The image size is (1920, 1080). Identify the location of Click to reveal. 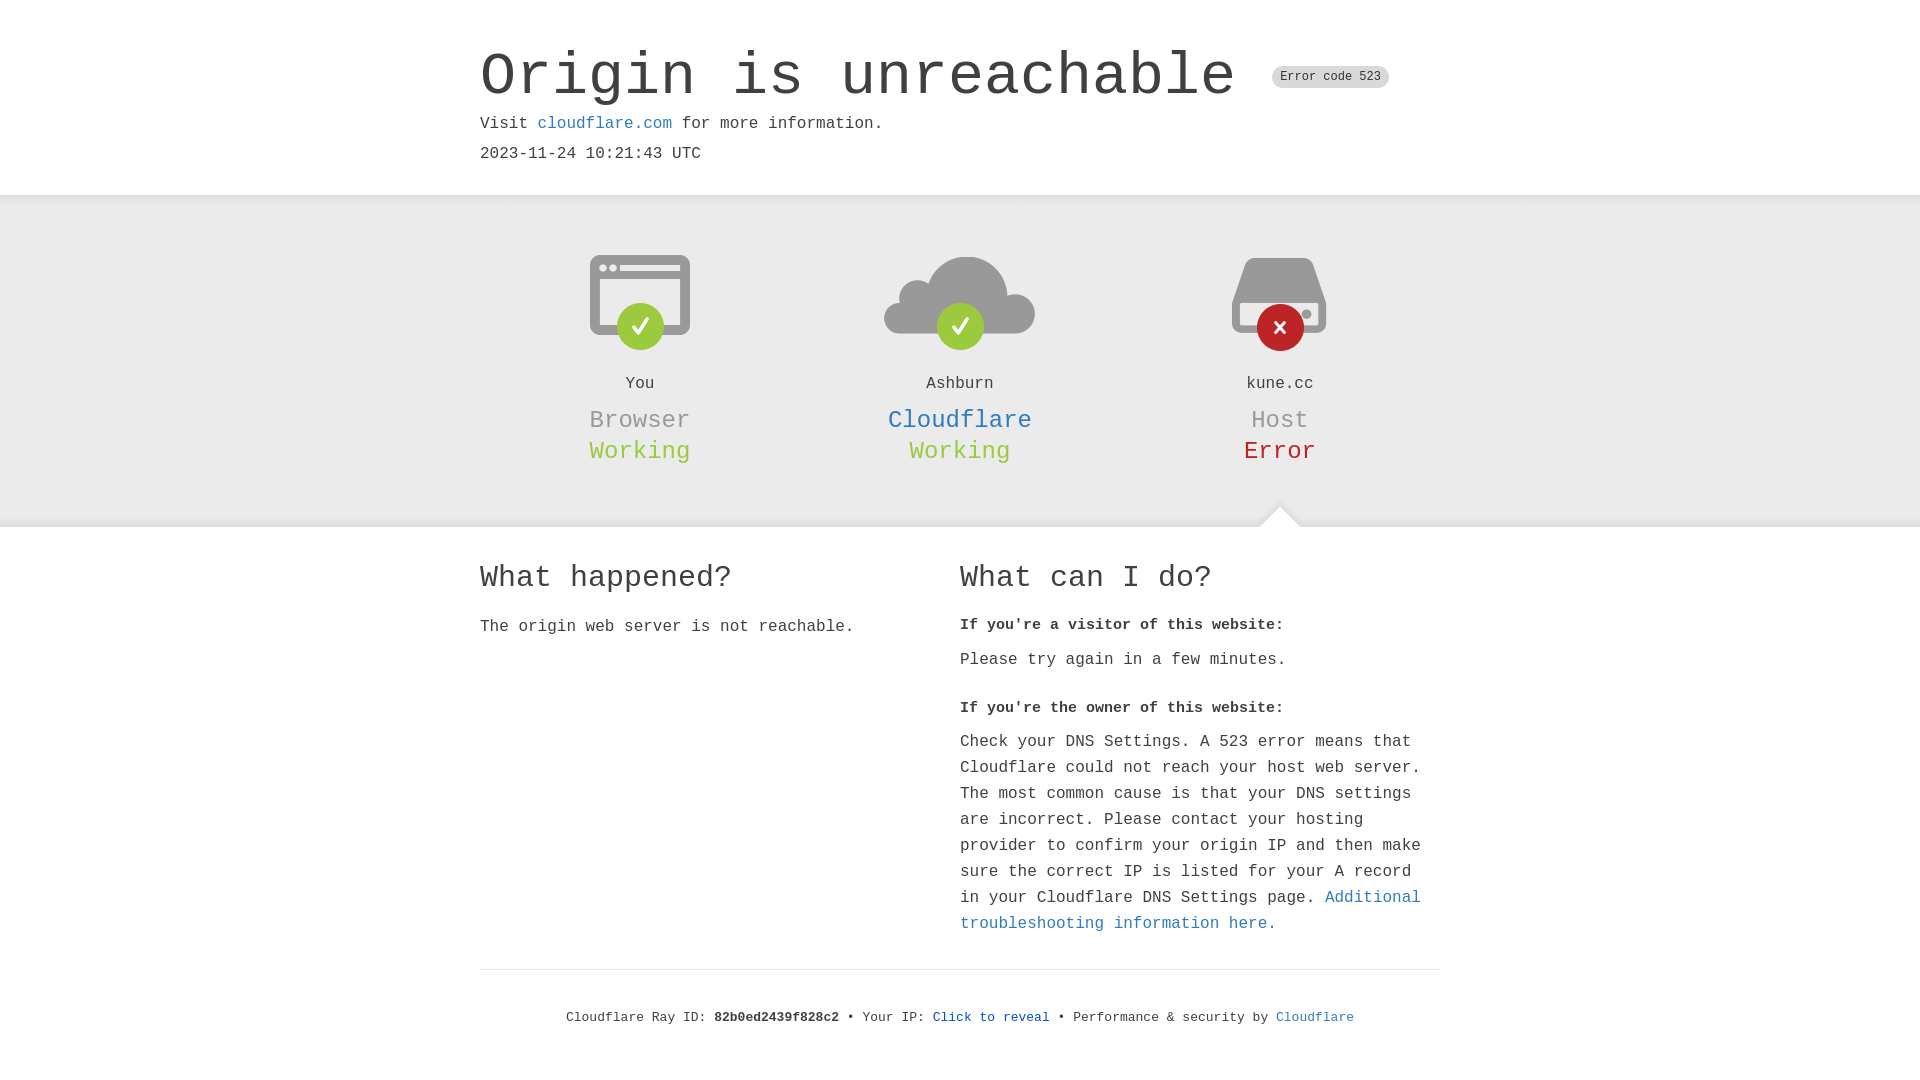
(992, 1018).